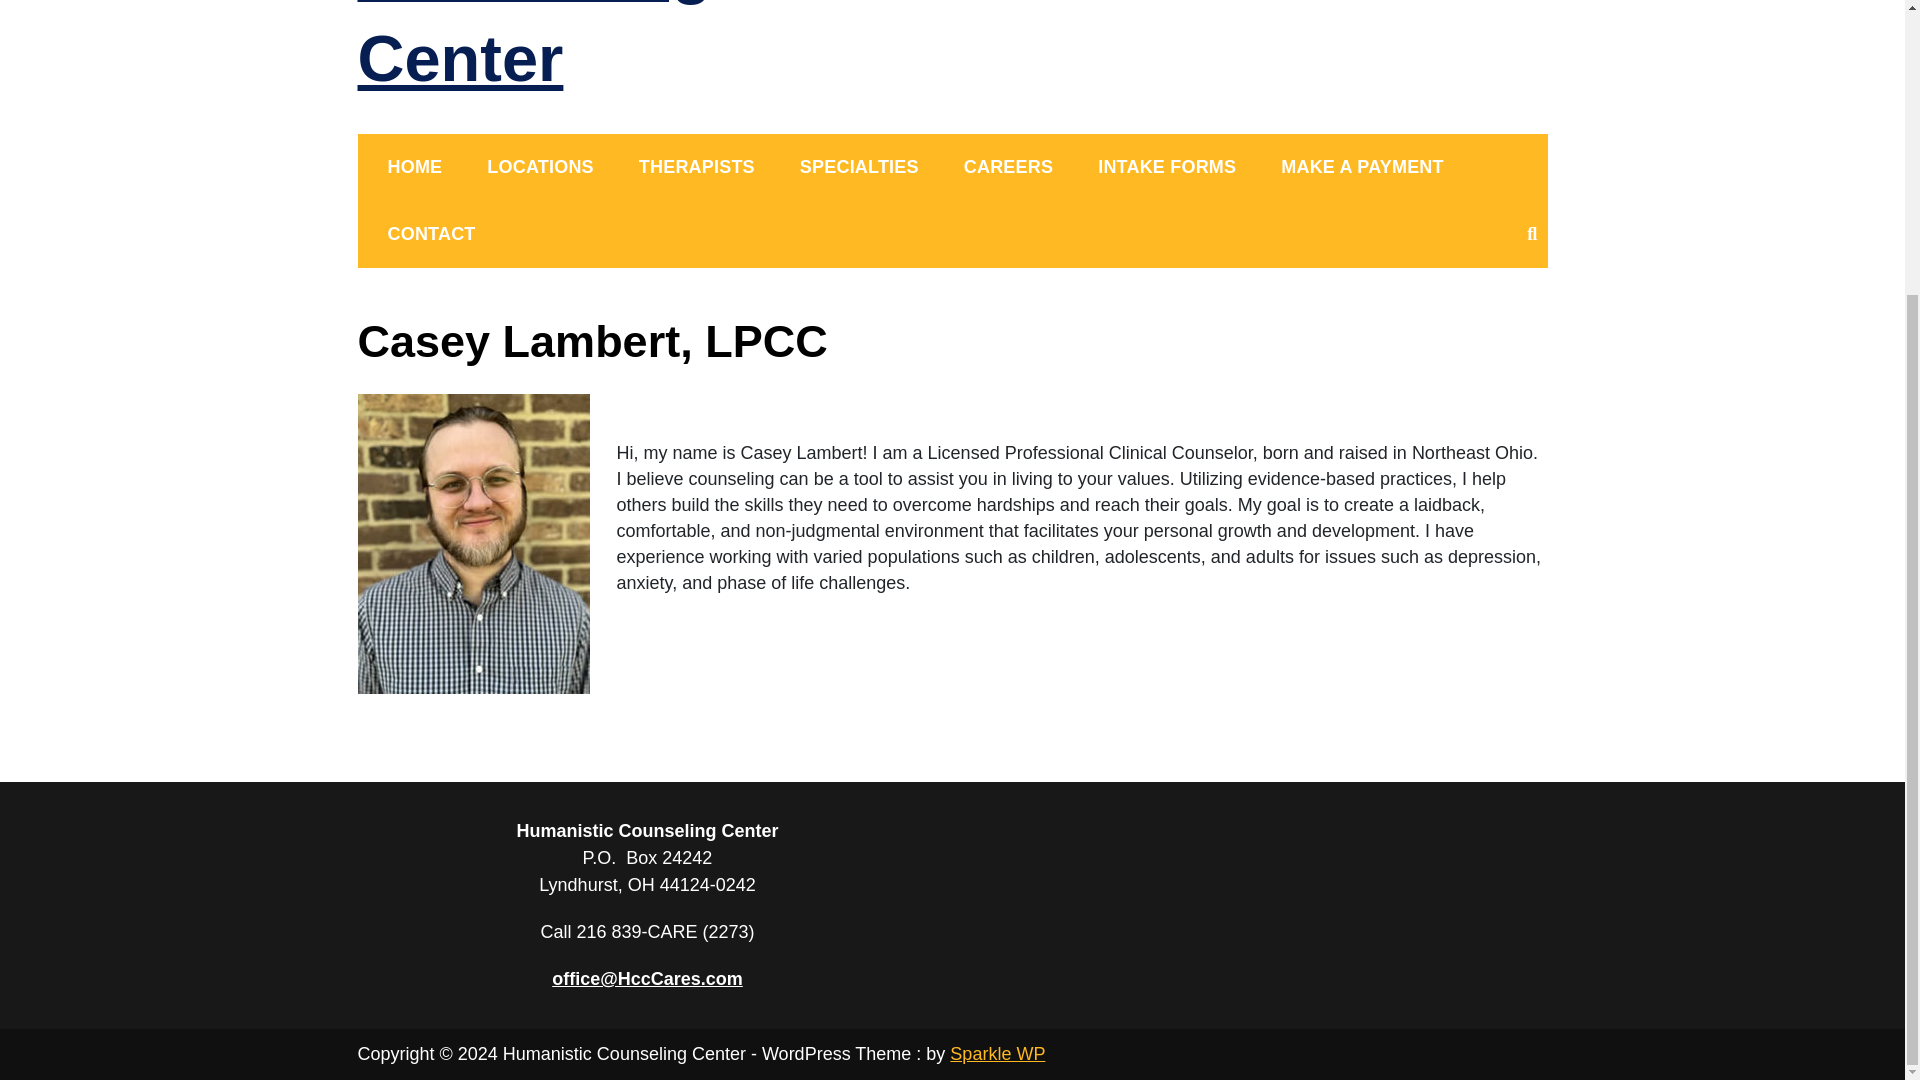  Describe the element at coordinates (534, 48) in the screenshot. I see `Humanistic Counseling Center` at that location.